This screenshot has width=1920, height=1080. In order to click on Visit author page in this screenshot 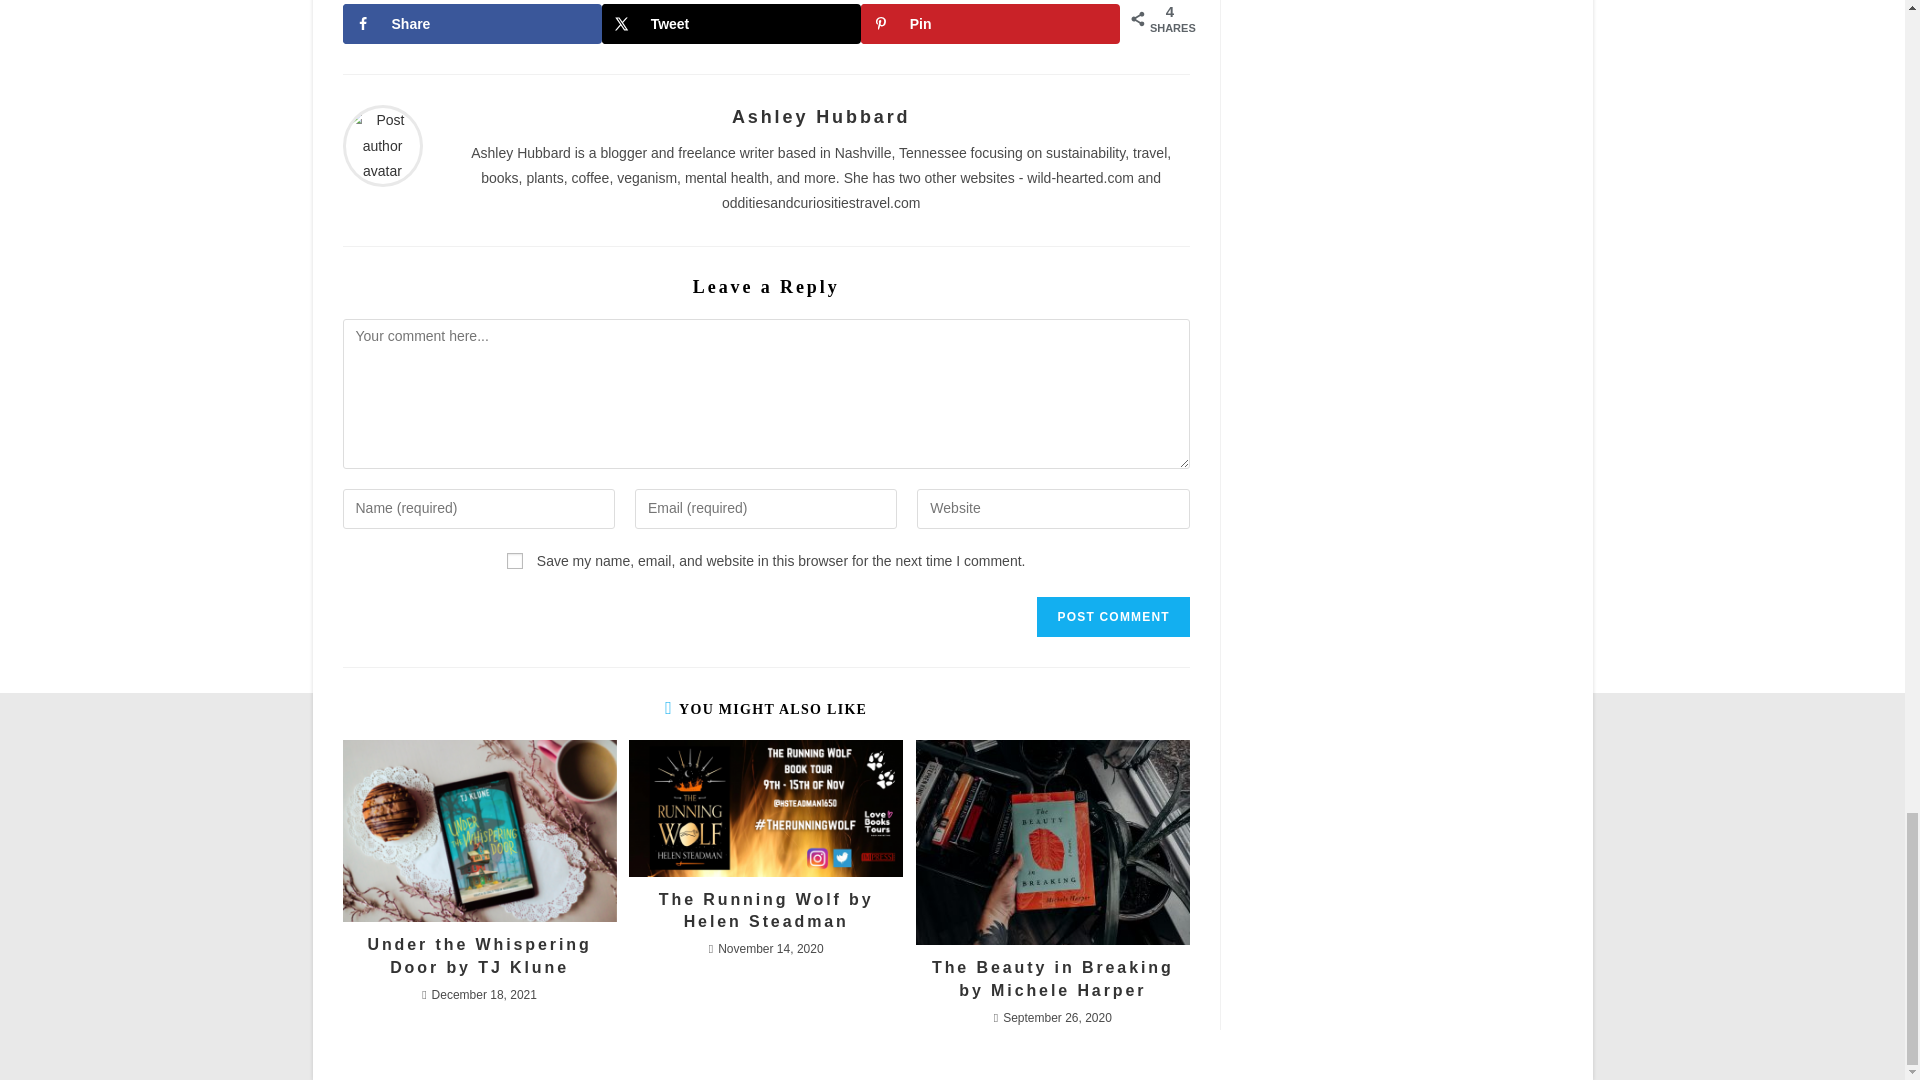, I will do `click(382, 145)`.